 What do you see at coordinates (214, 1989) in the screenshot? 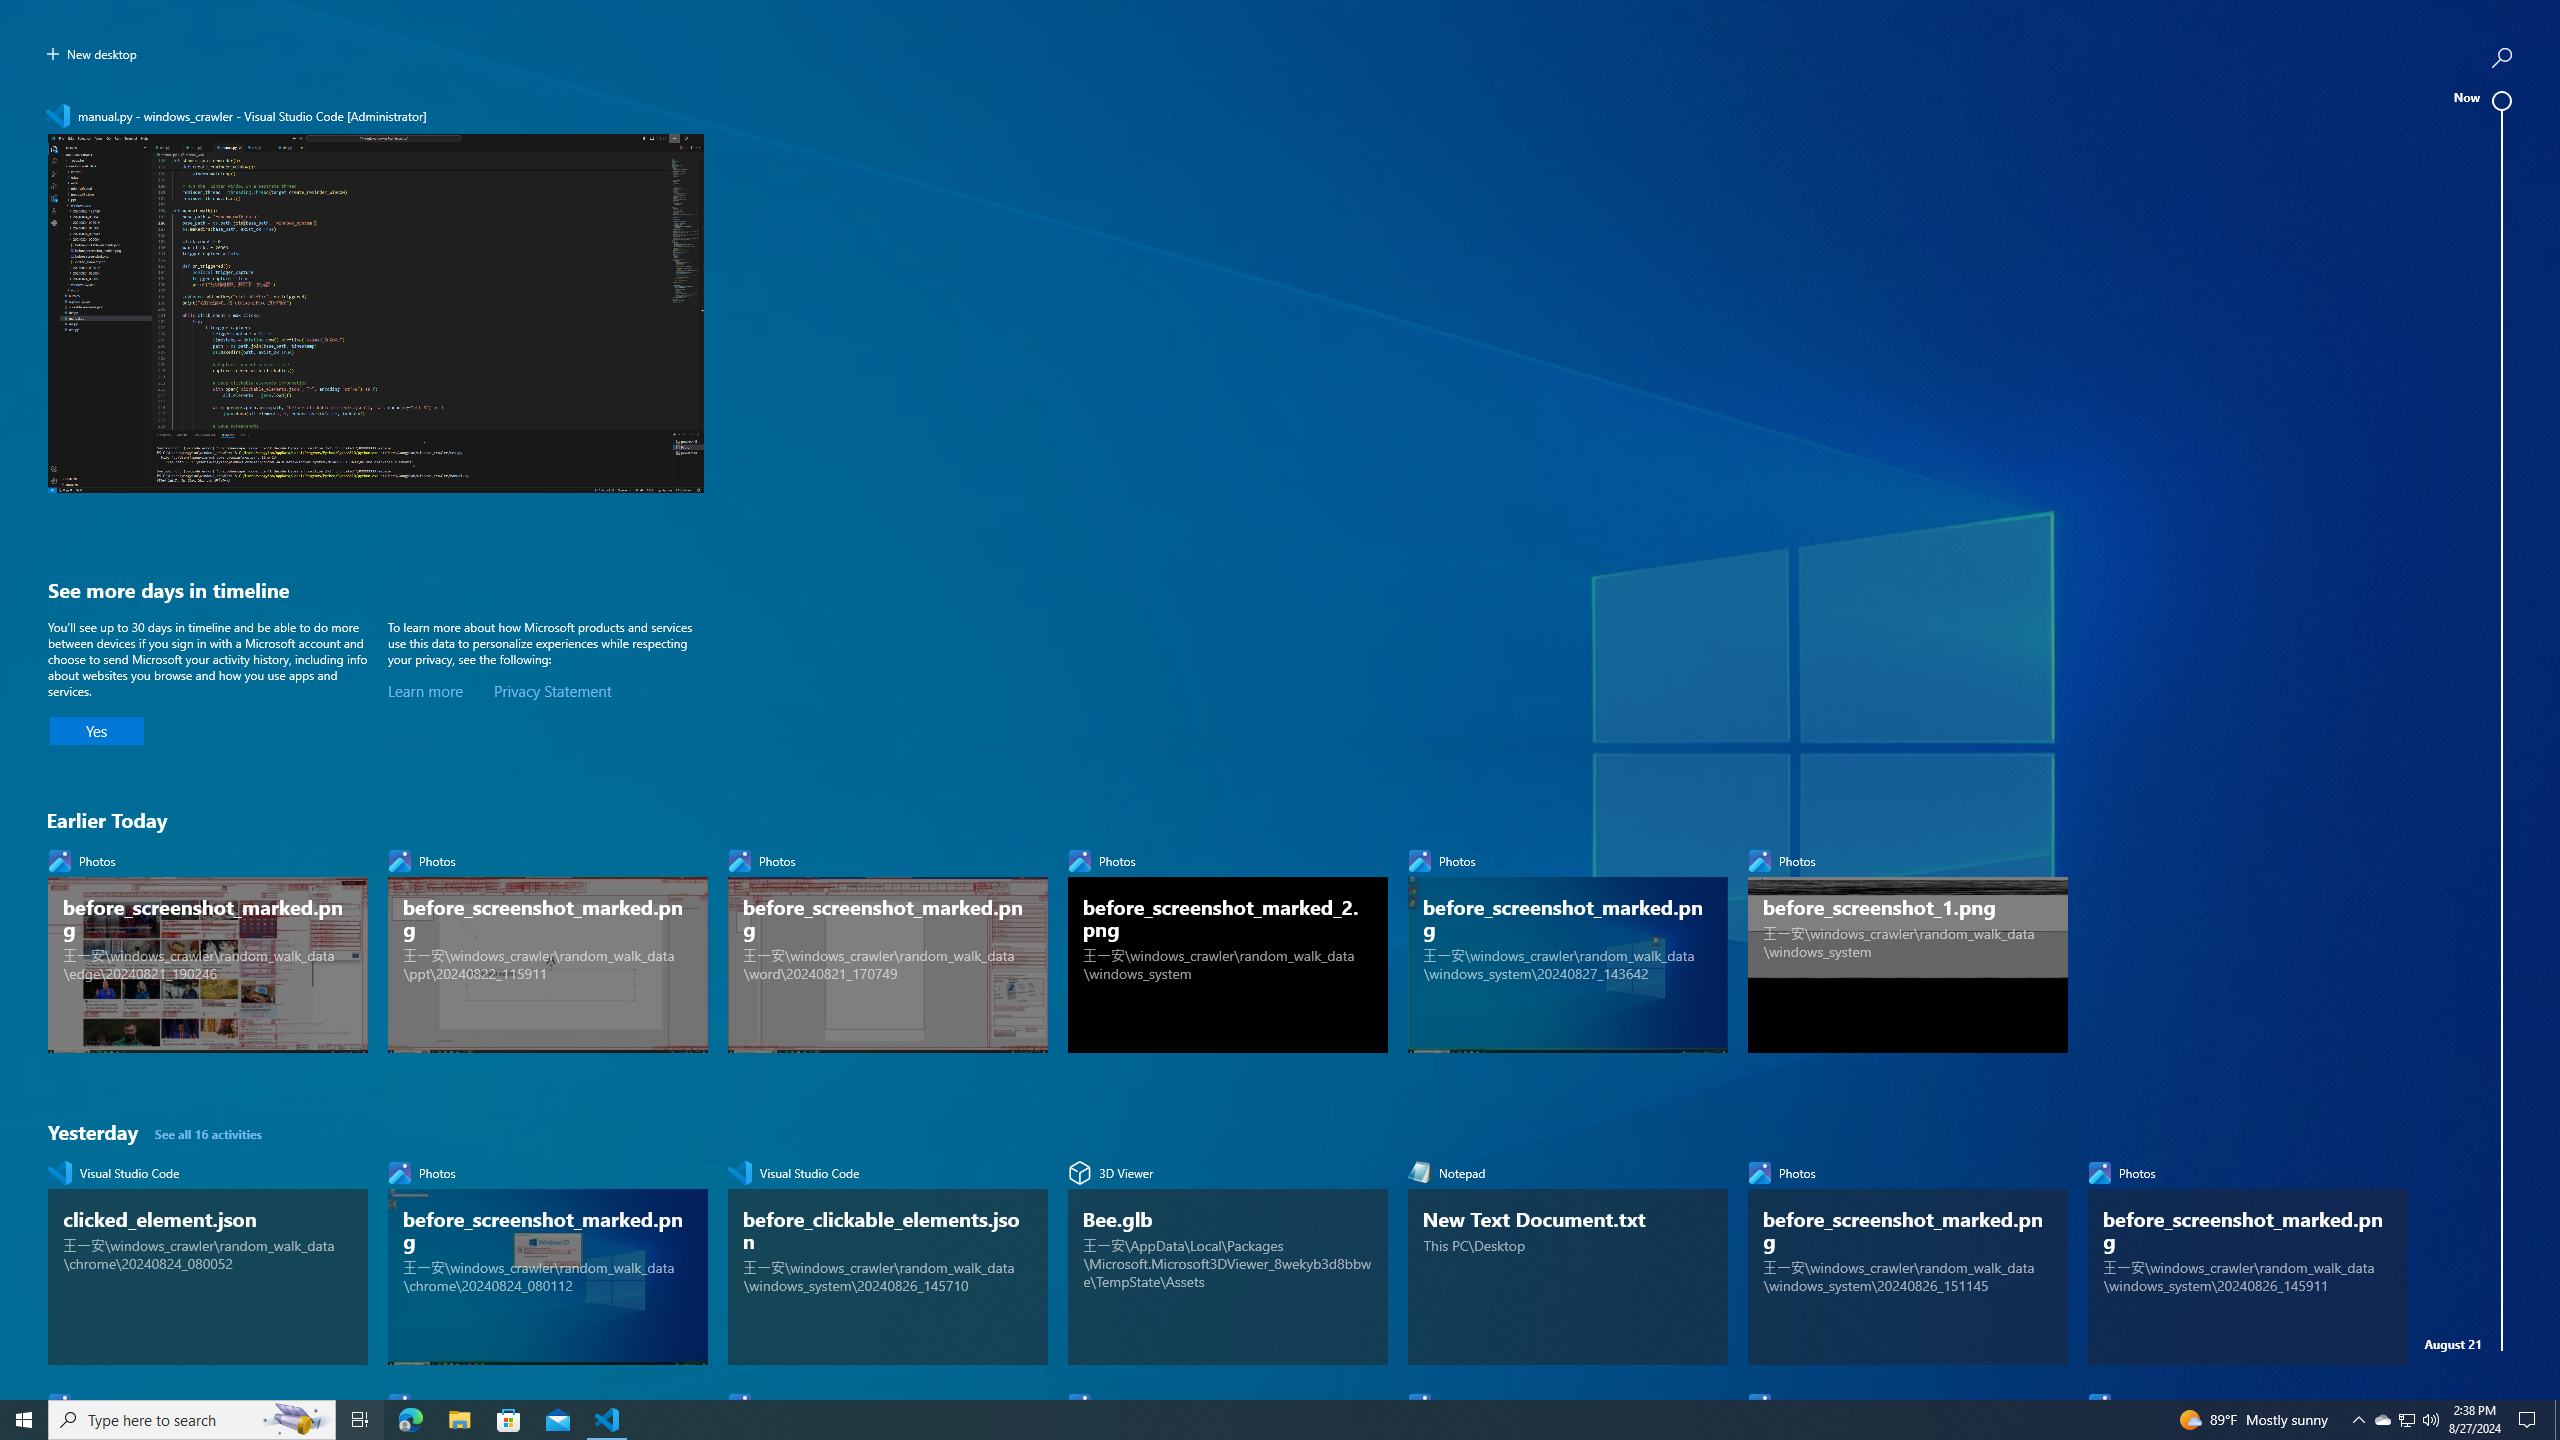
I see `See all 15 activities` at bounding box center [214, 1989].